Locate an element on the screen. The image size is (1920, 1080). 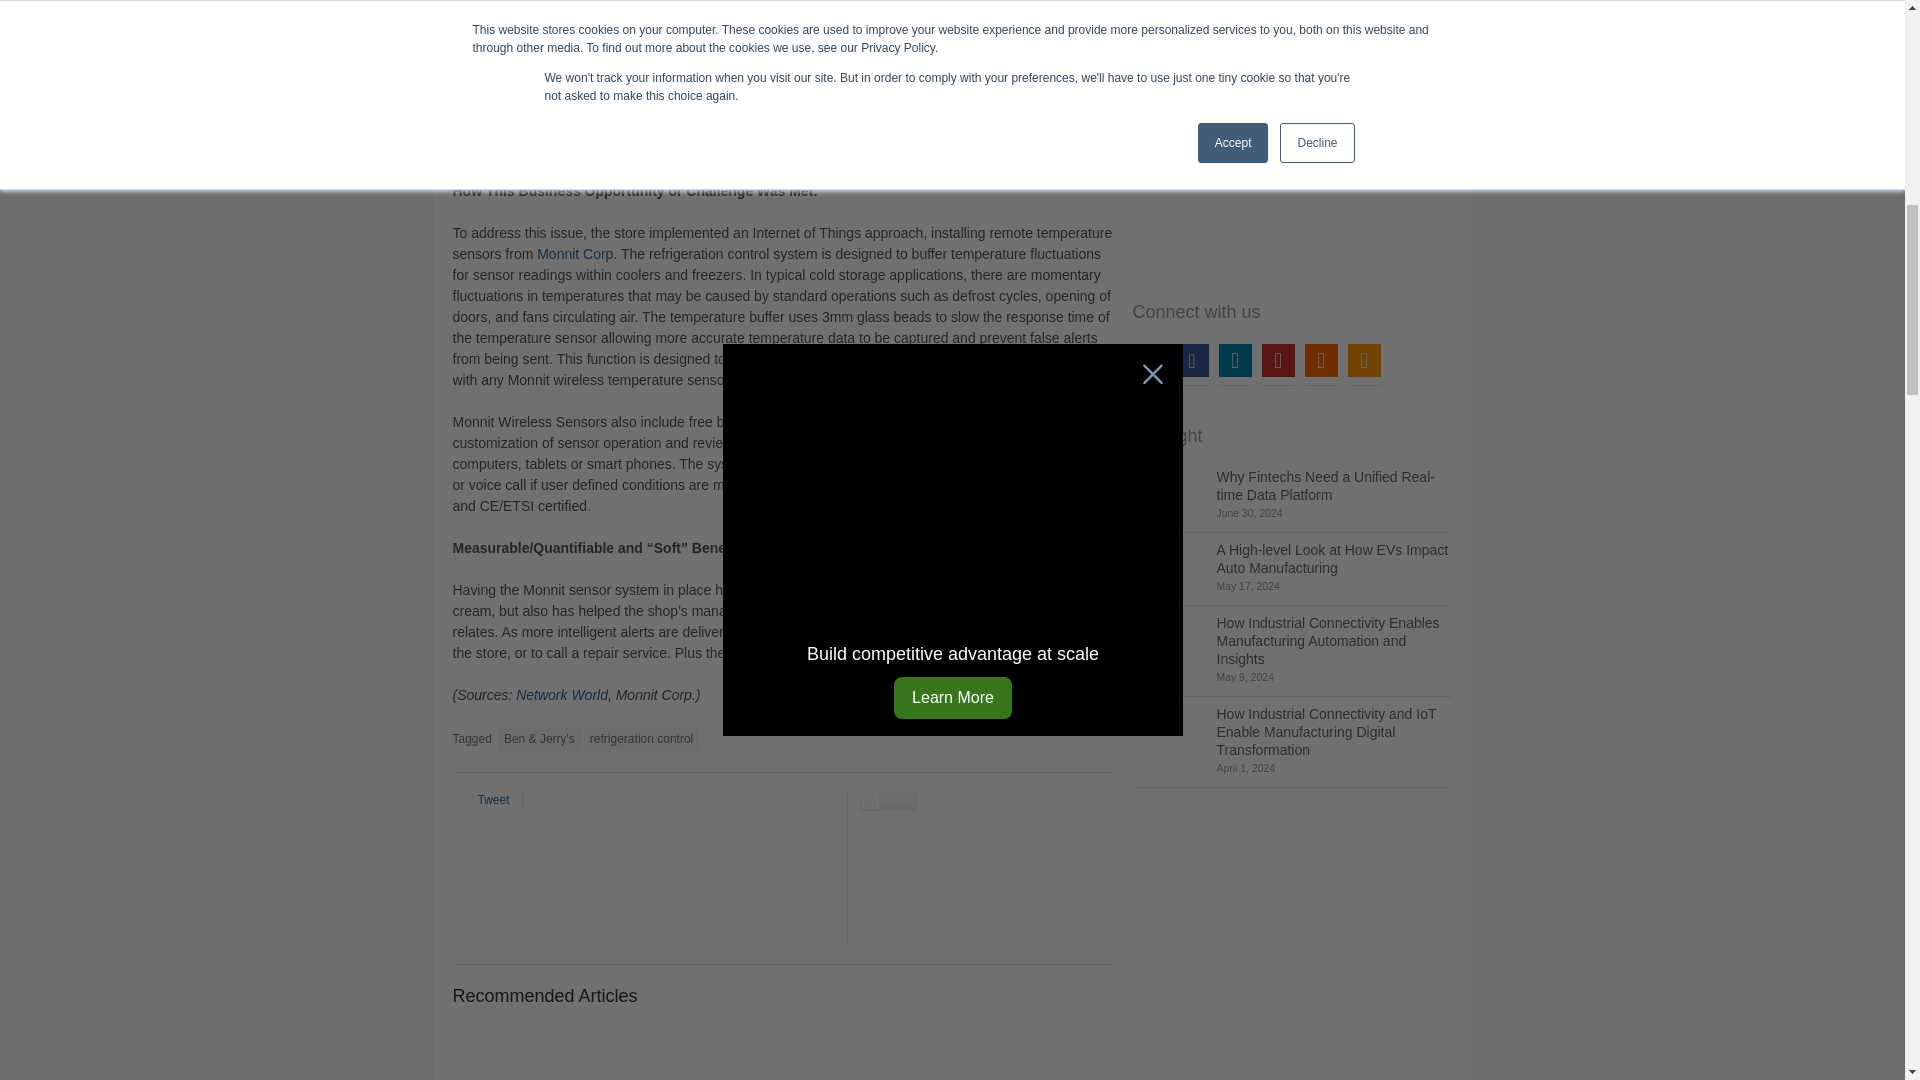
Retailers Expand Deployment of Cashierless Shopping is located at coordinates (526, 1054).